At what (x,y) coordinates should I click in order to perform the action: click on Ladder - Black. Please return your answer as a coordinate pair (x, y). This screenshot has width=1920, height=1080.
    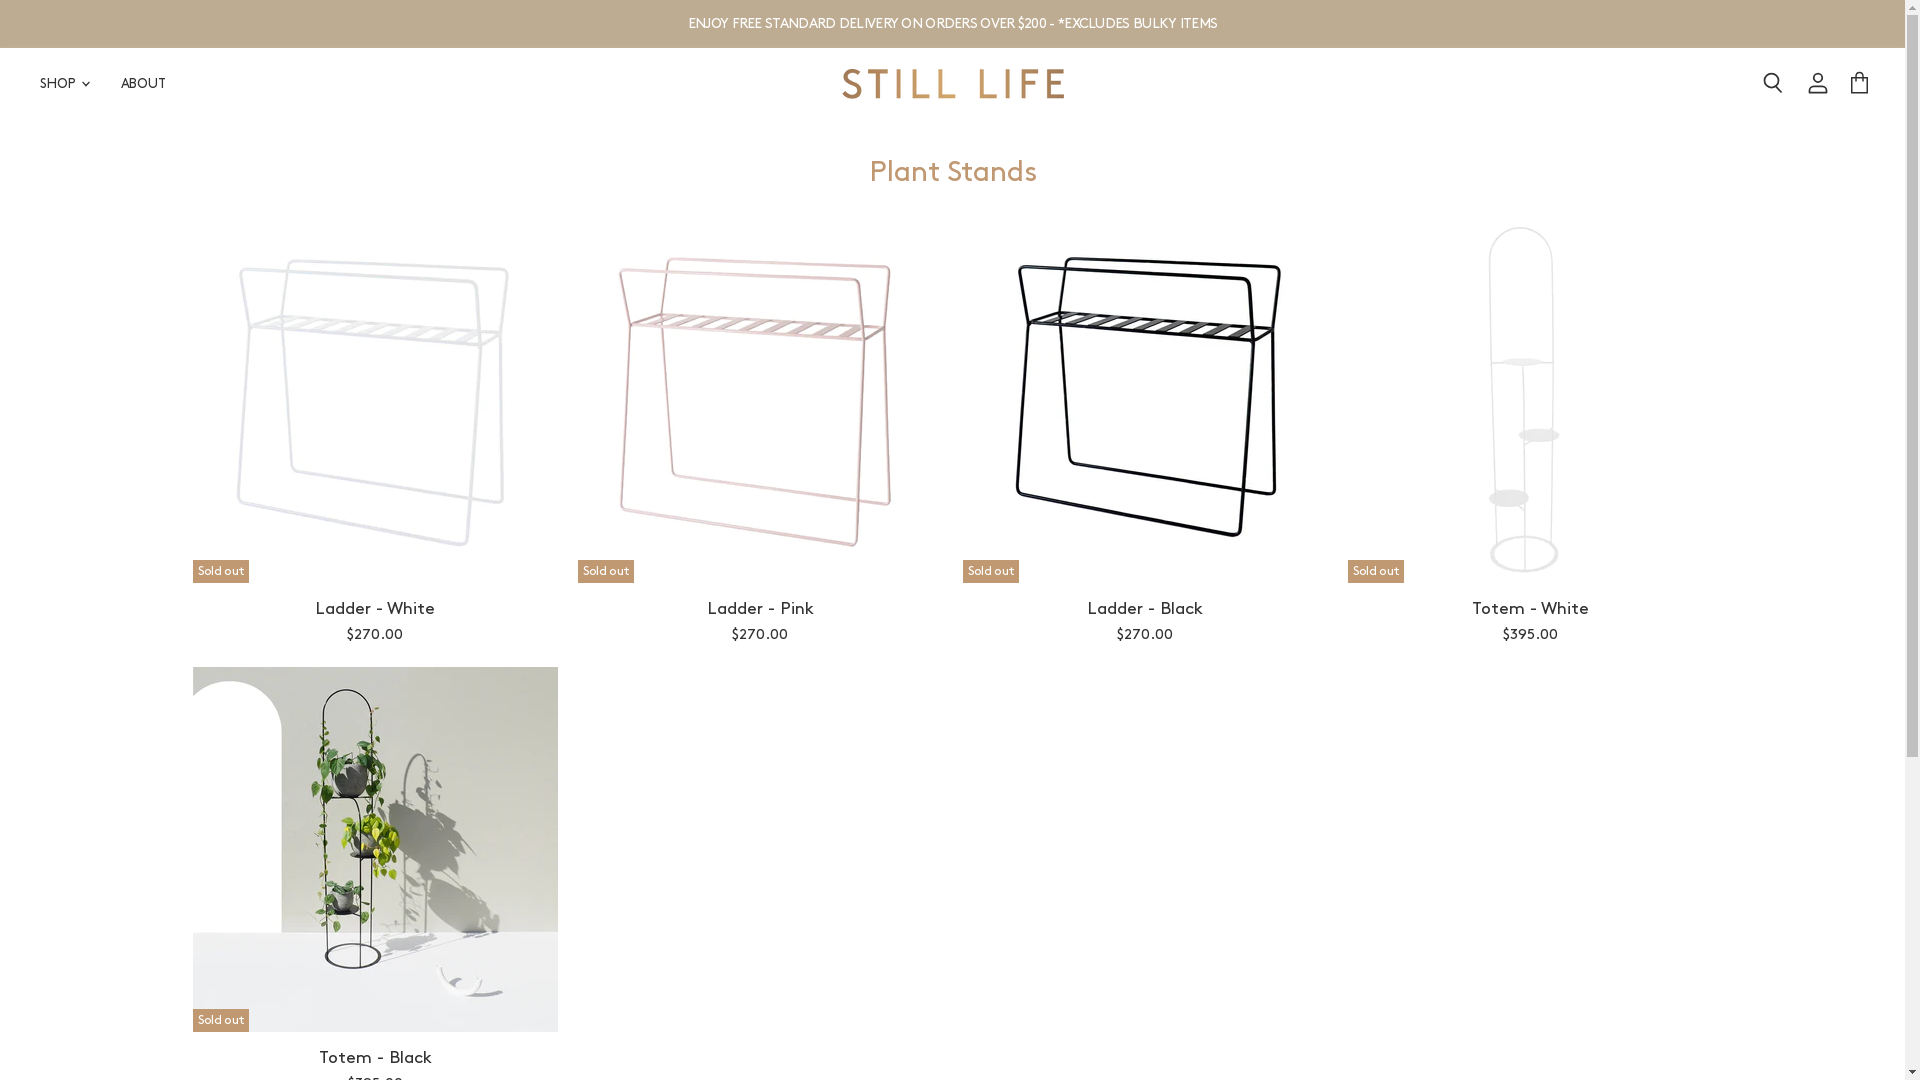
    Looking at the image, I should click on (1145, 609).